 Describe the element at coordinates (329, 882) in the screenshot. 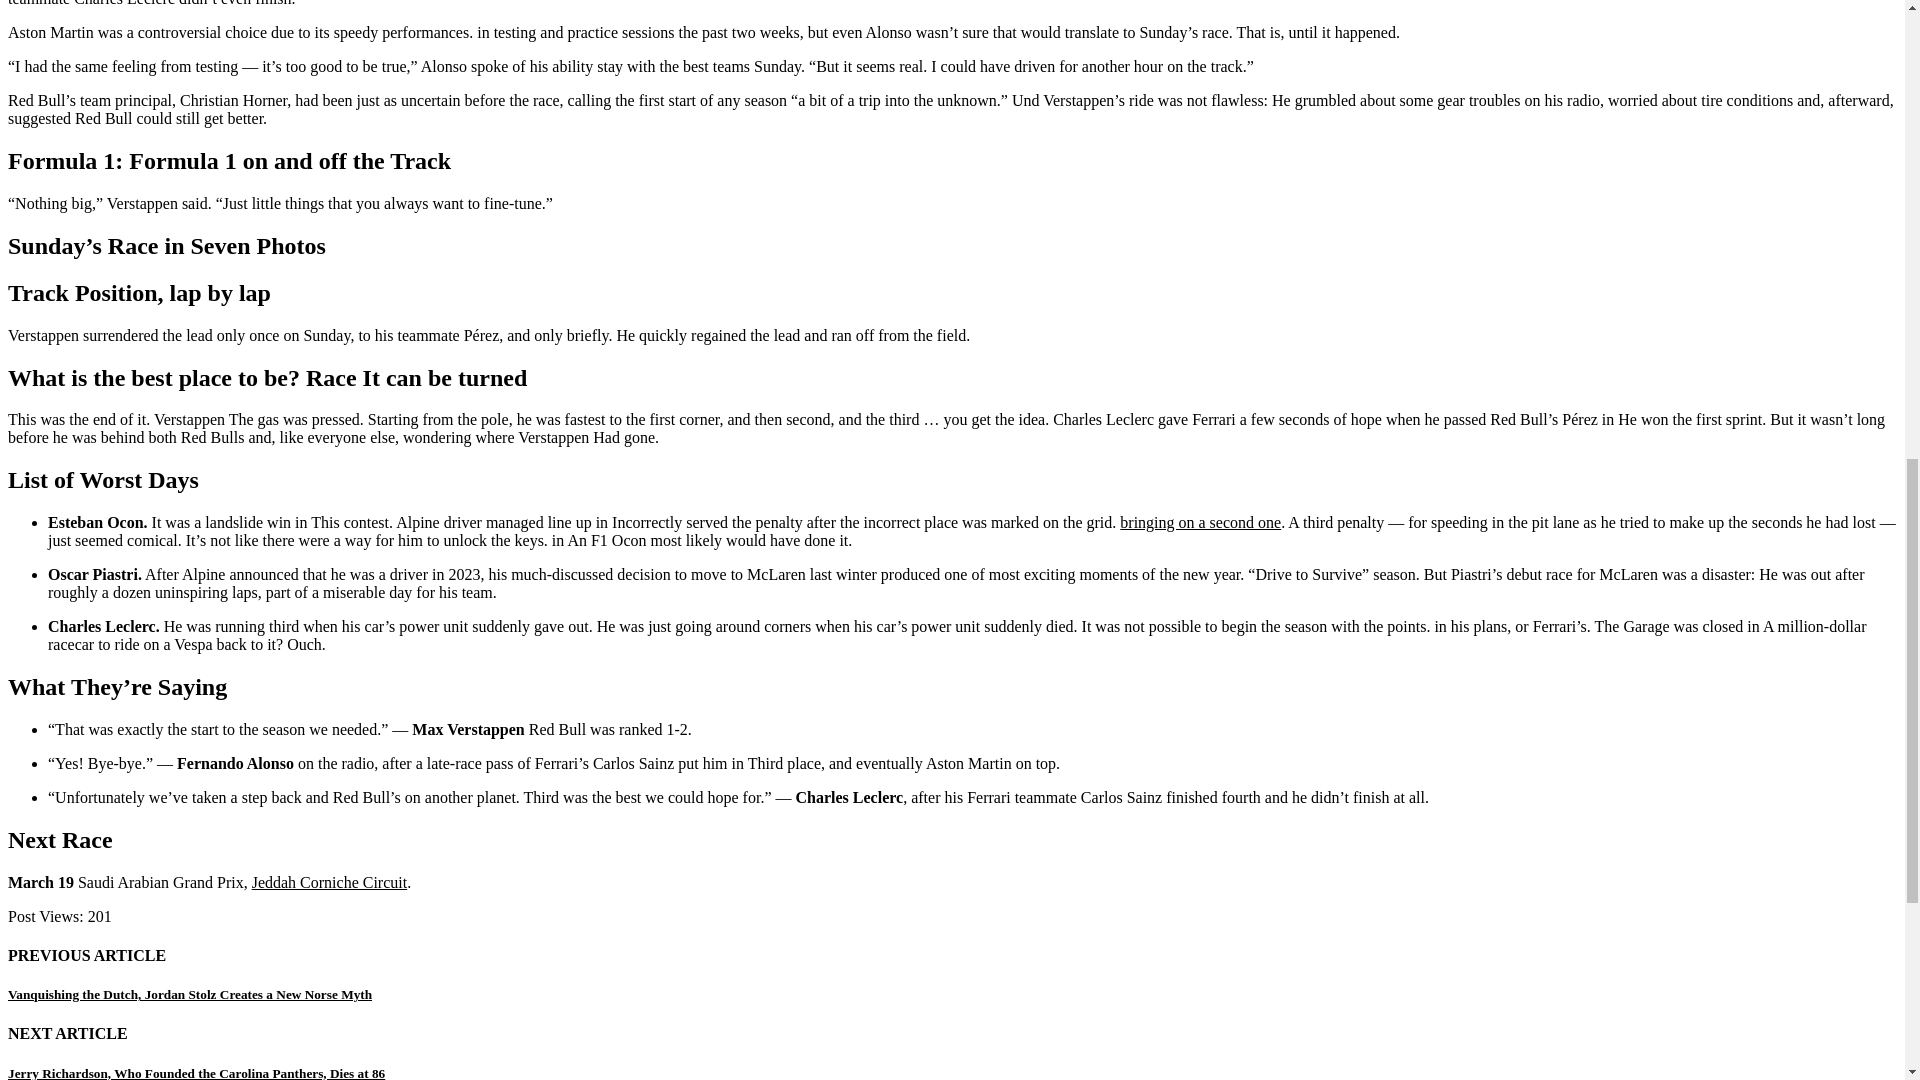

I see `Jeddah Corniche Circuit` at that location.